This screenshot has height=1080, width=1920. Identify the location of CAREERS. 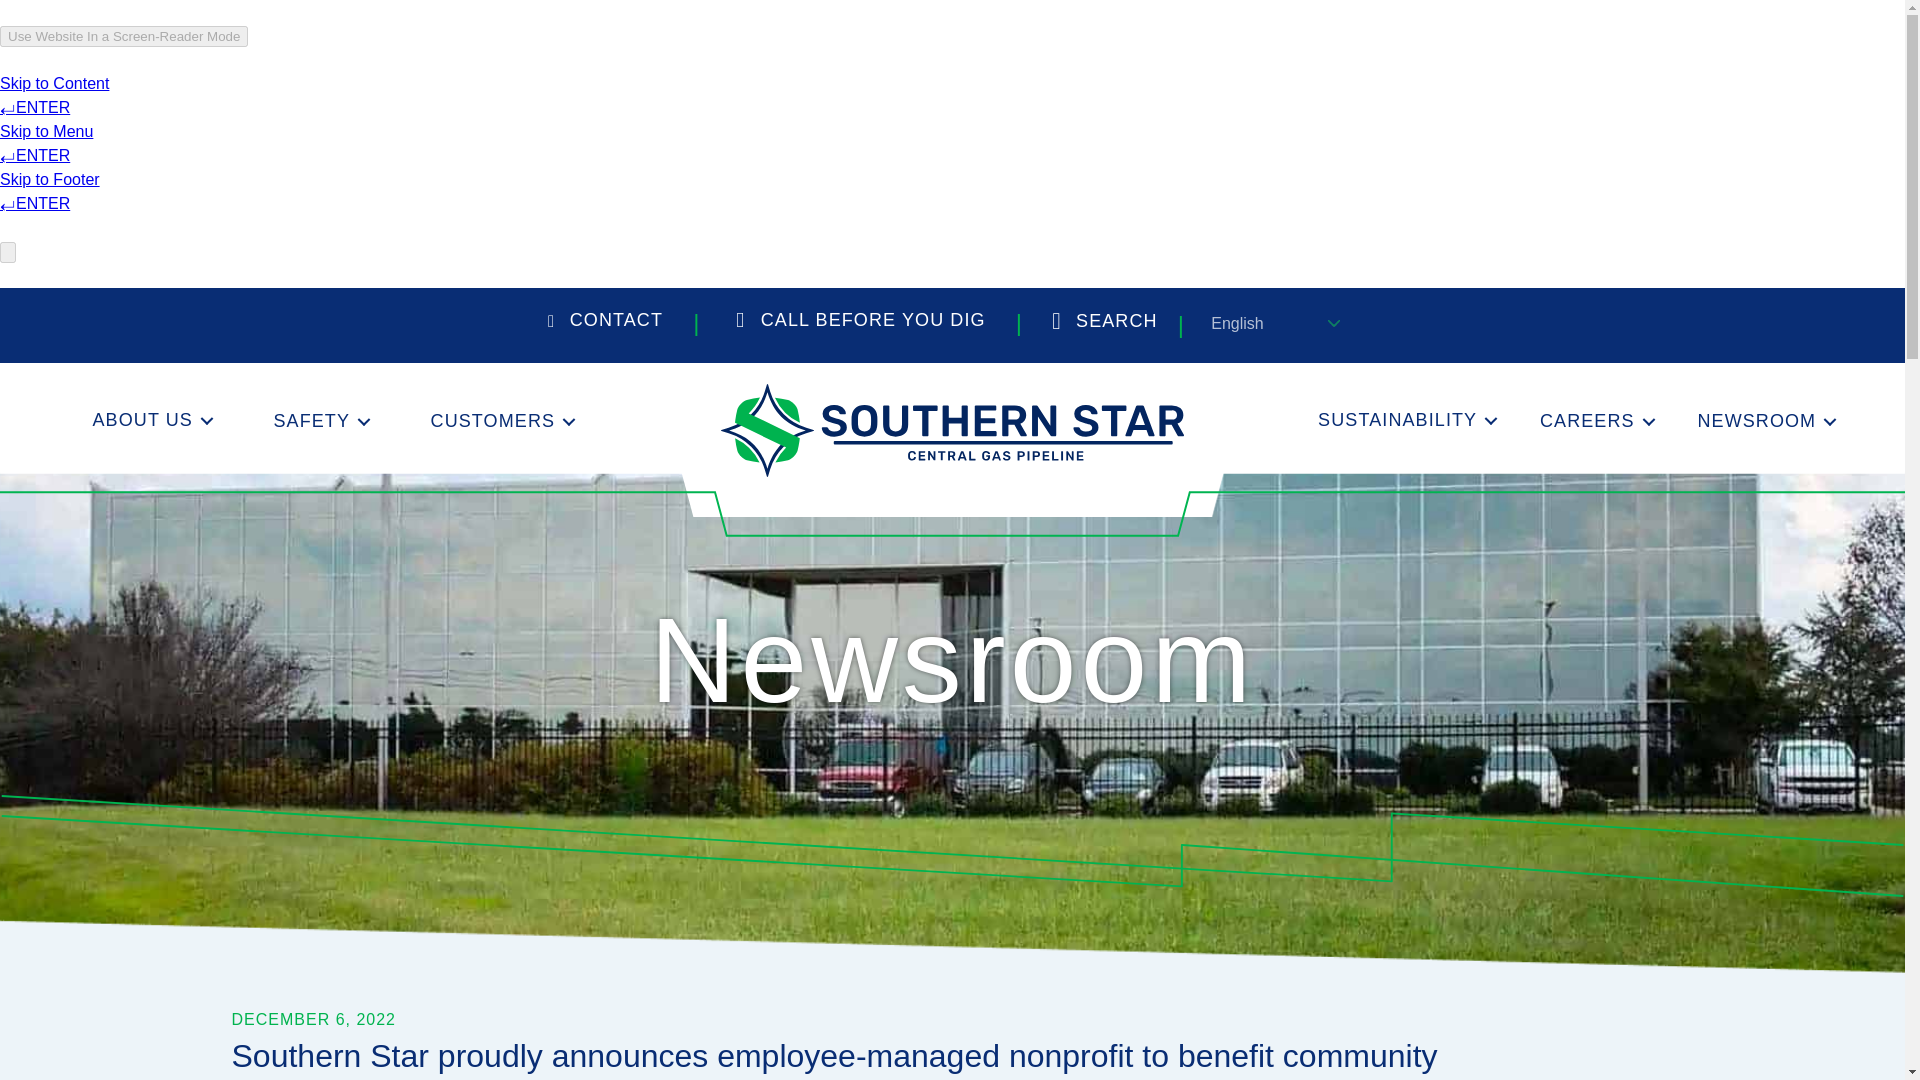
(1594, 422).